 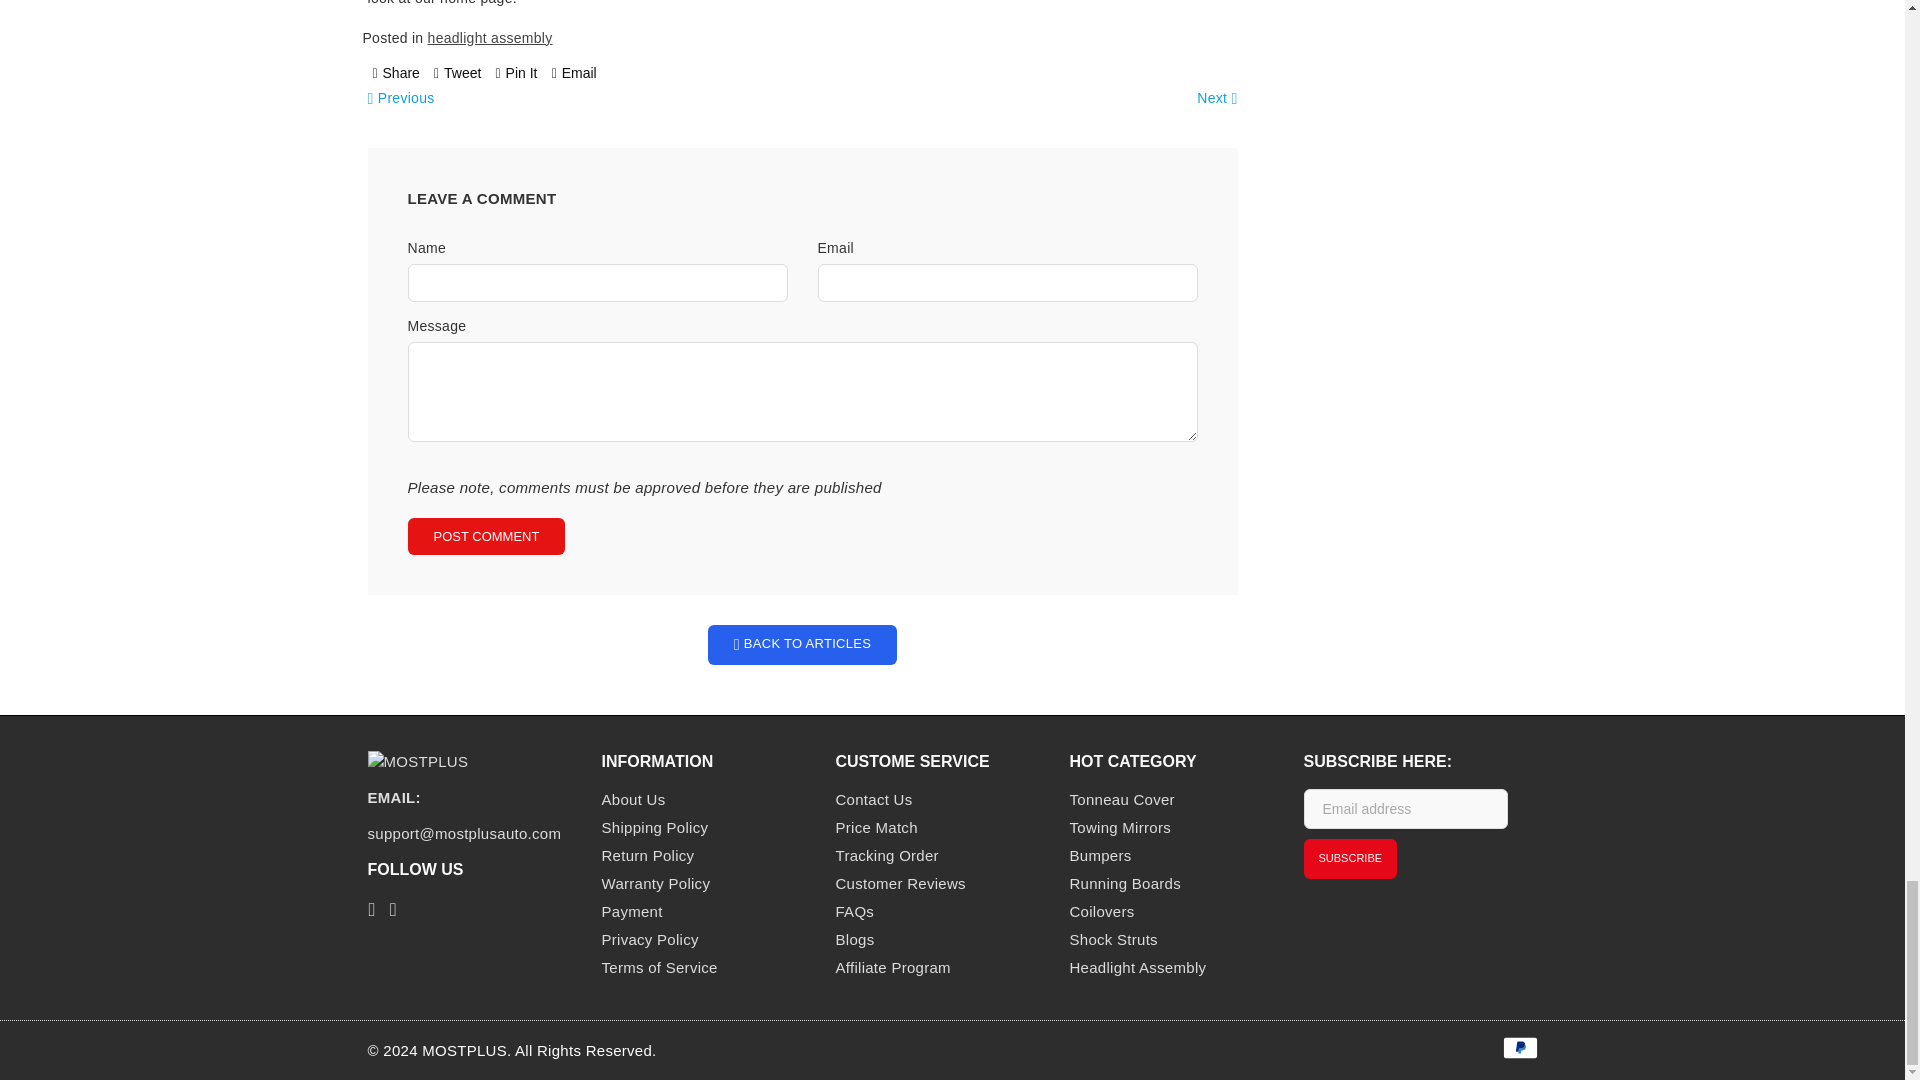 I want to click on Tweet on Twitter, so click(x=457, y=72).